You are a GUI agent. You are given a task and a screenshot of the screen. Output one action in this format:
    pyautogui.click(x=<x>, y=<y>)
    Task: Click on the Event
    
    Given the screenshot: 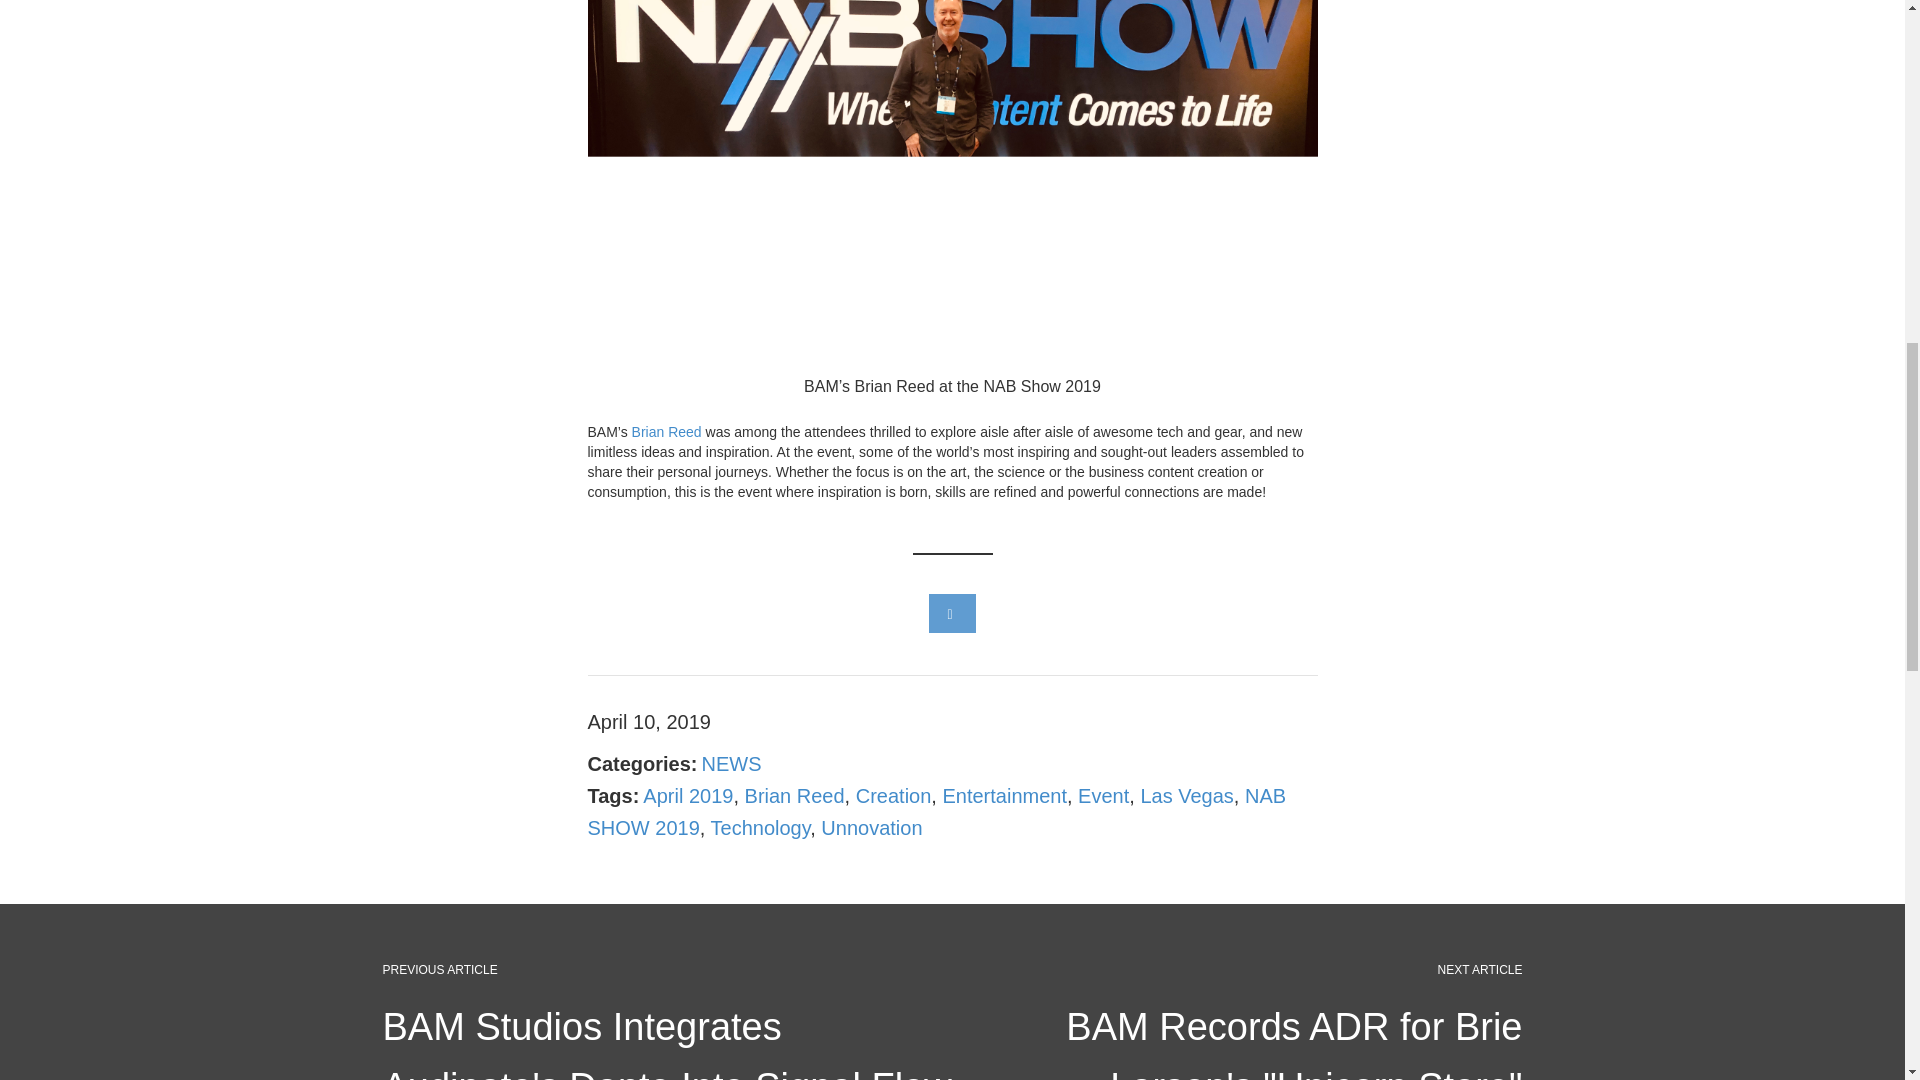 What is the action you would take?
    pyautogui.click(x=1102, y=796)
    